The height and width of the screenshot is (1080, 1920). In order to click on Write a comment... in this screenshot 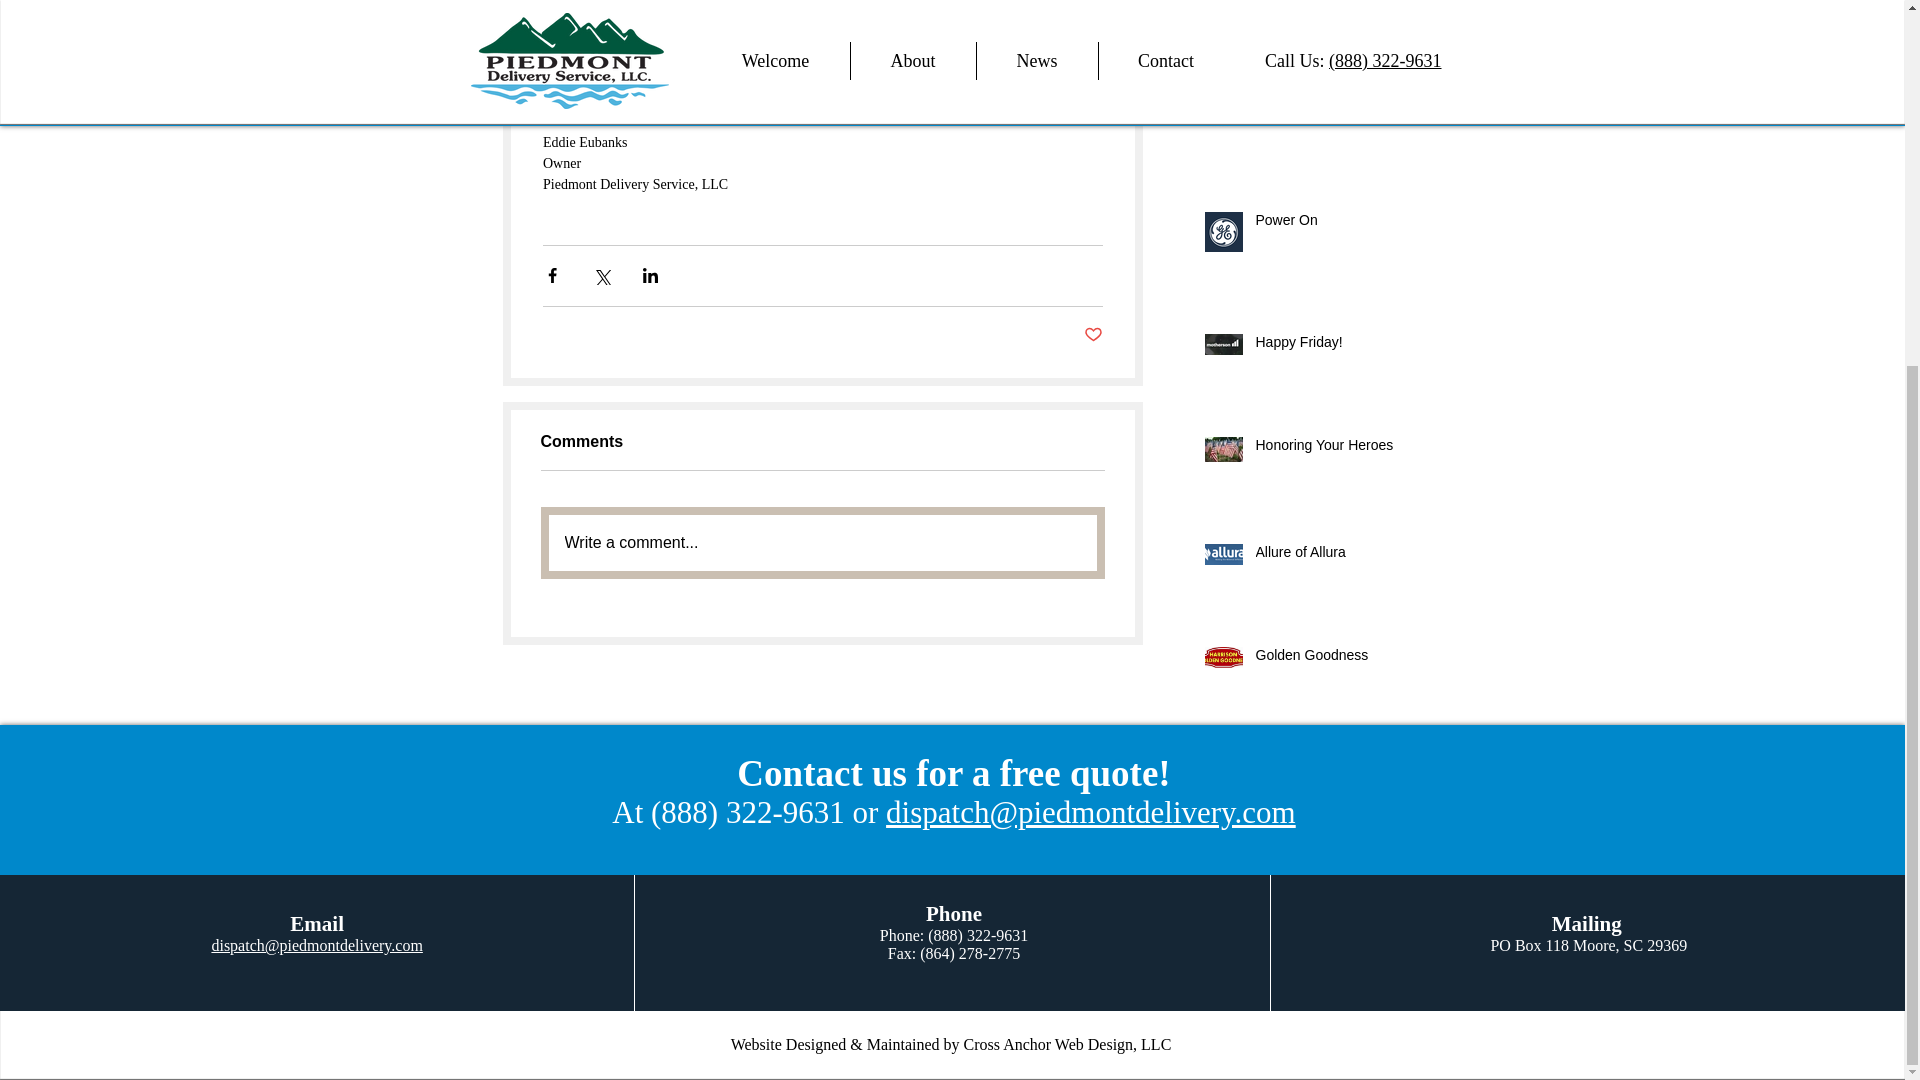, I will do `click(822, 543)`.